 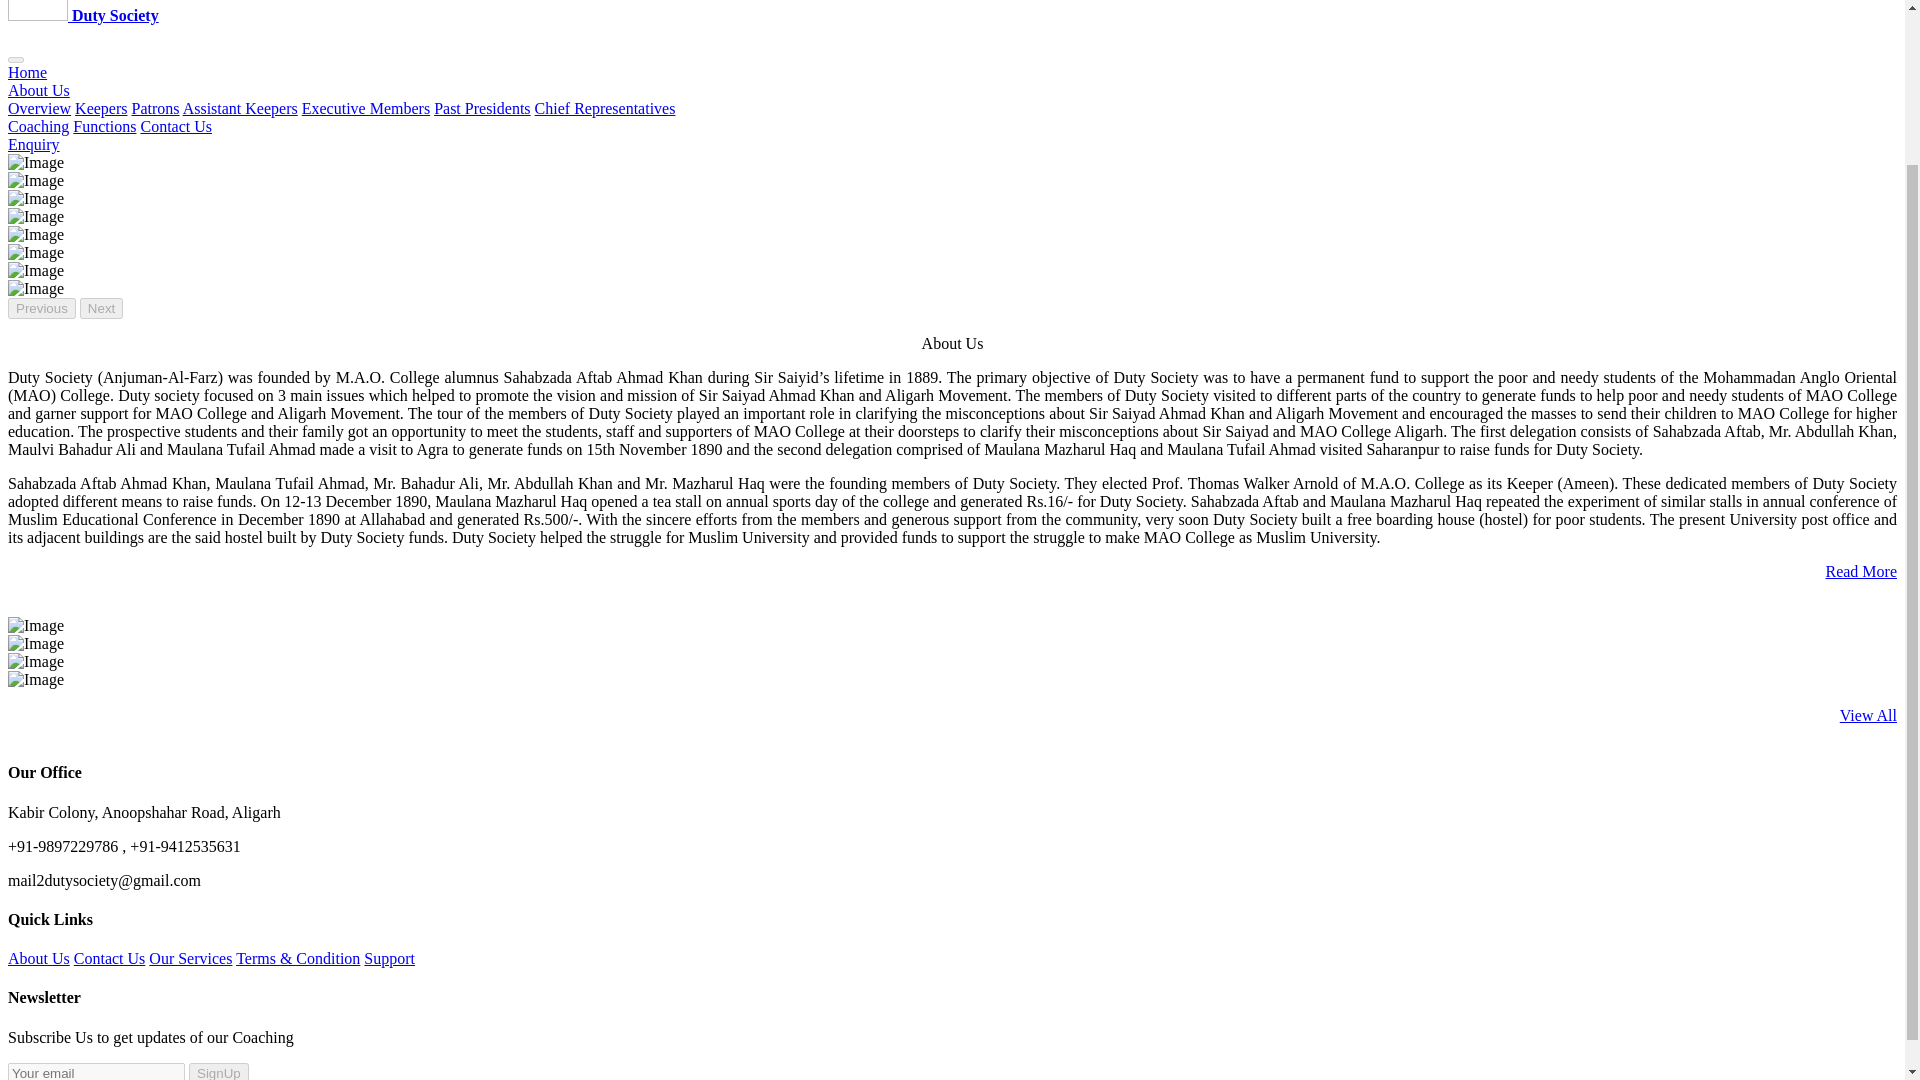 I want to click on Executive Members, so click(x=366, y=108).